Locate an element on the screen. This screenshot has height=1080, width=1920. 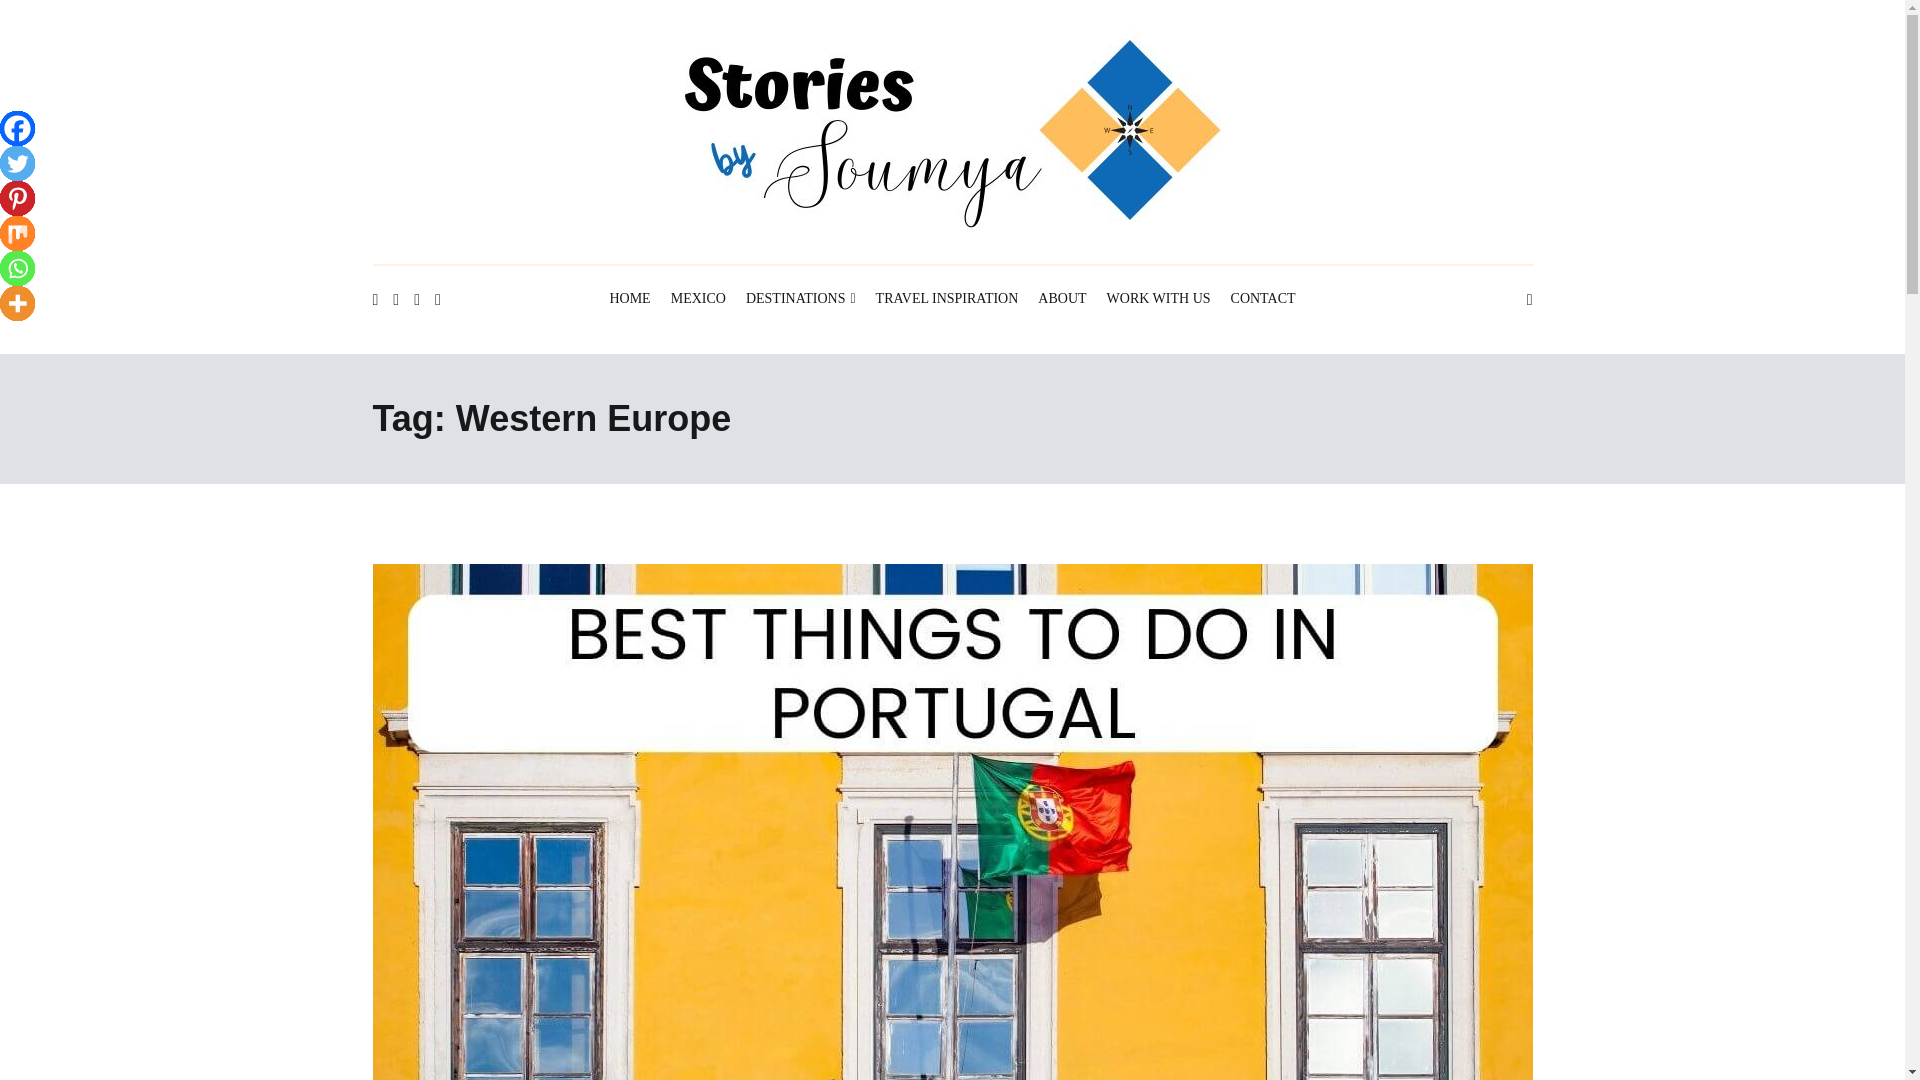
More is located at coordinates (17, 303).